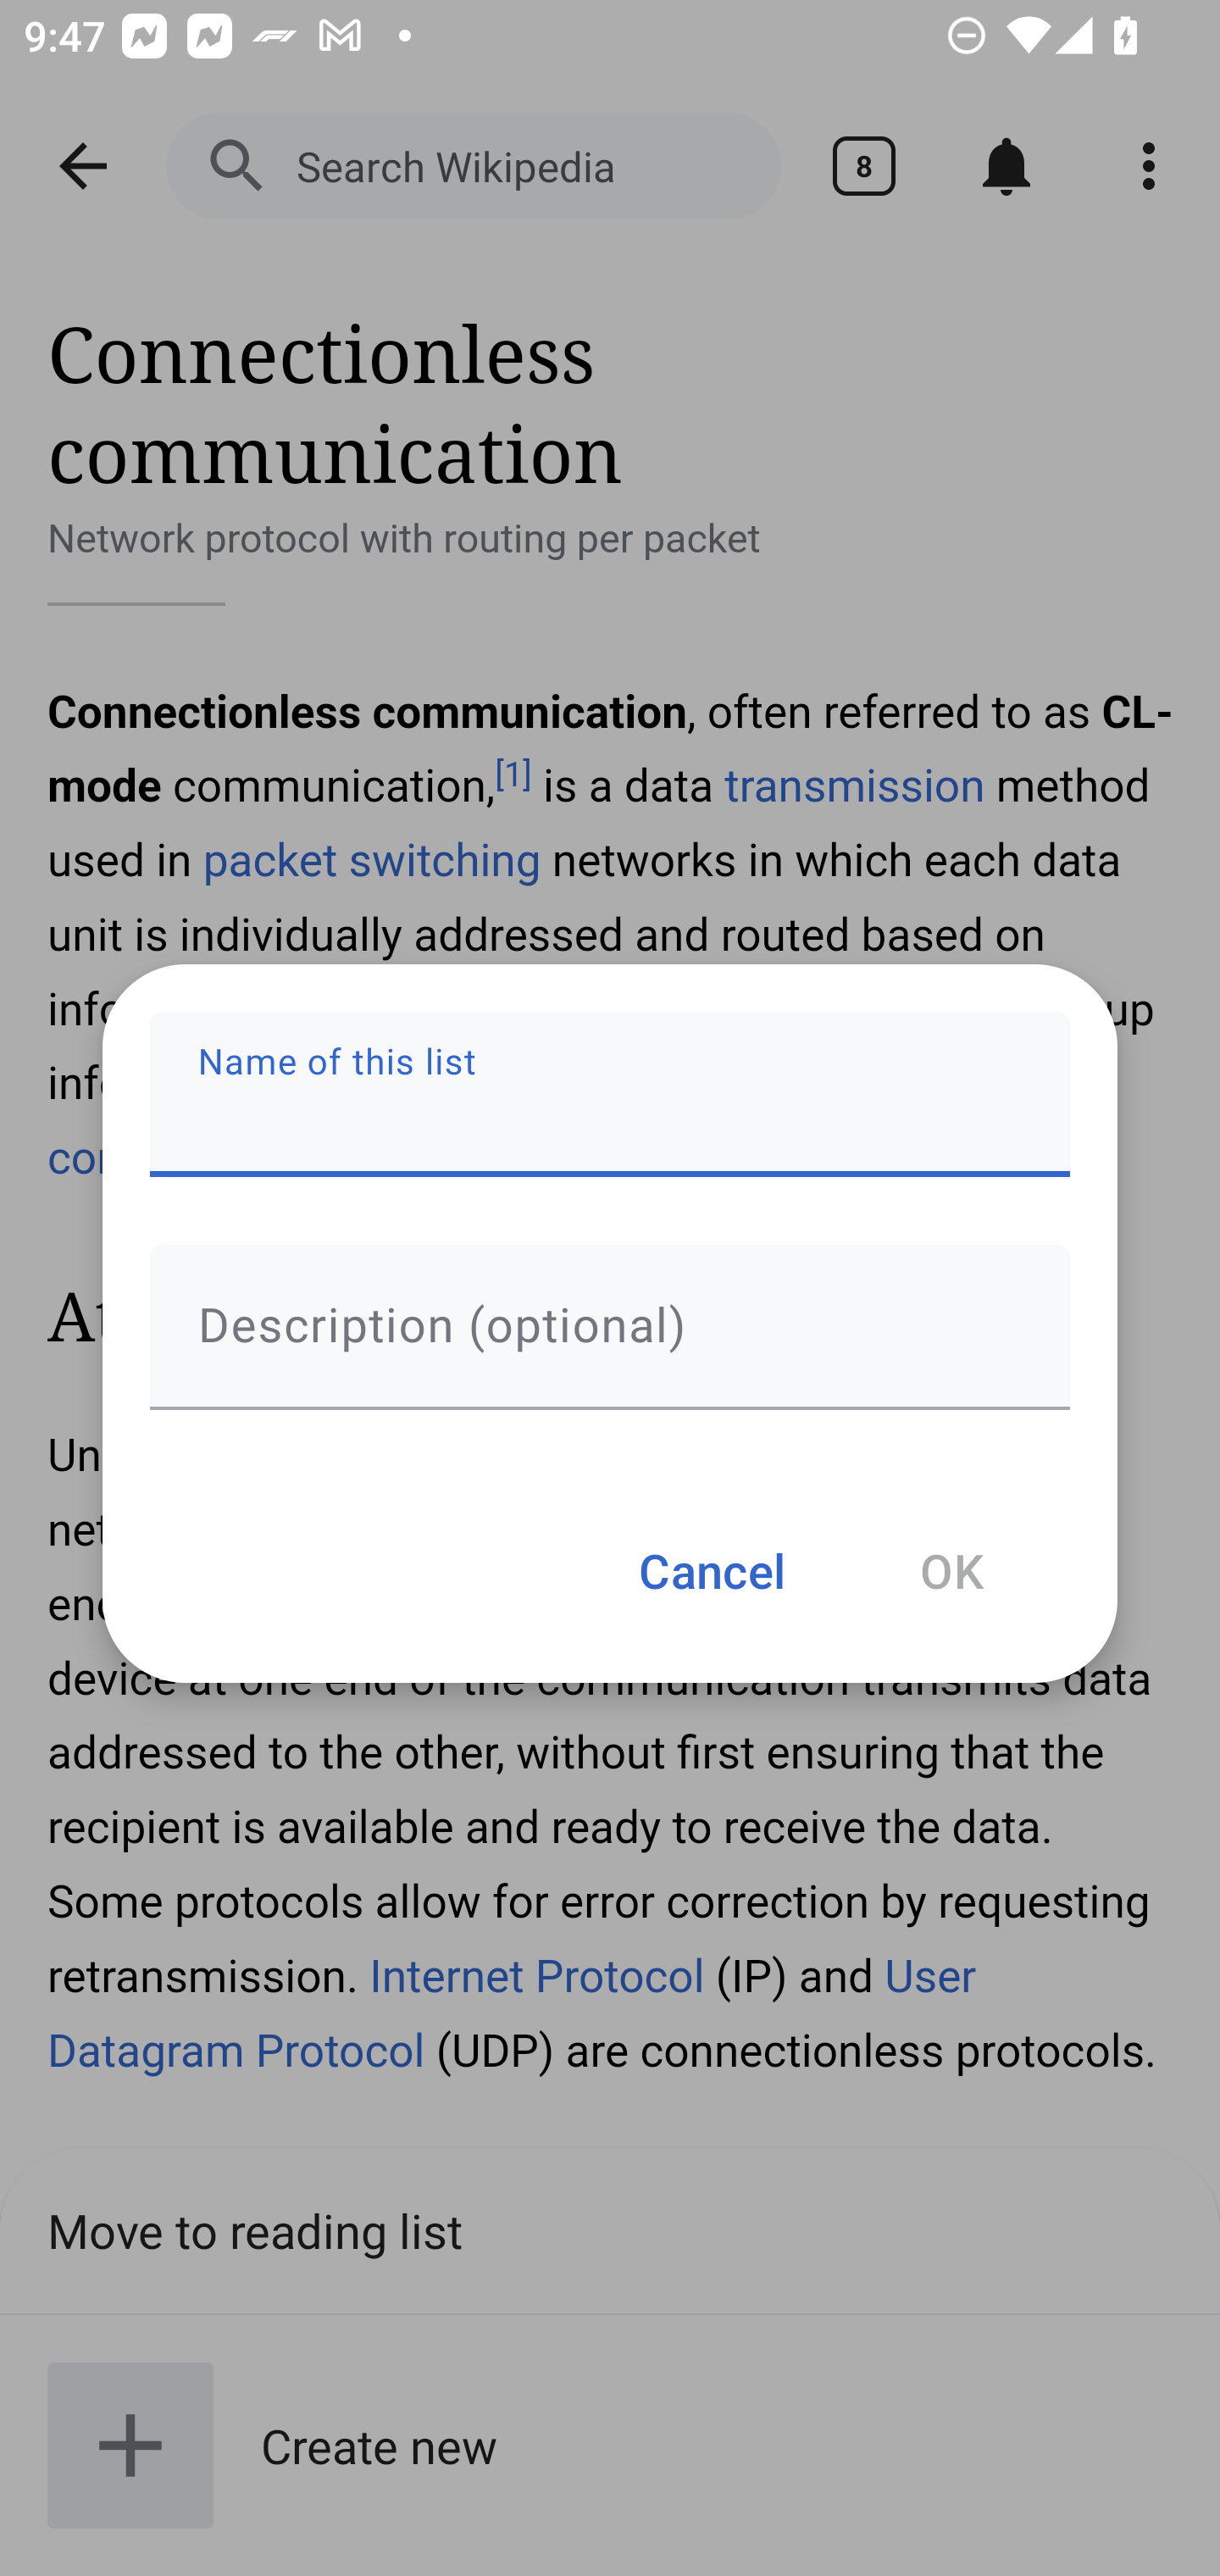  Describe the element at coordinates (951, 1569) in the screenshot. I see `OK` at that location.